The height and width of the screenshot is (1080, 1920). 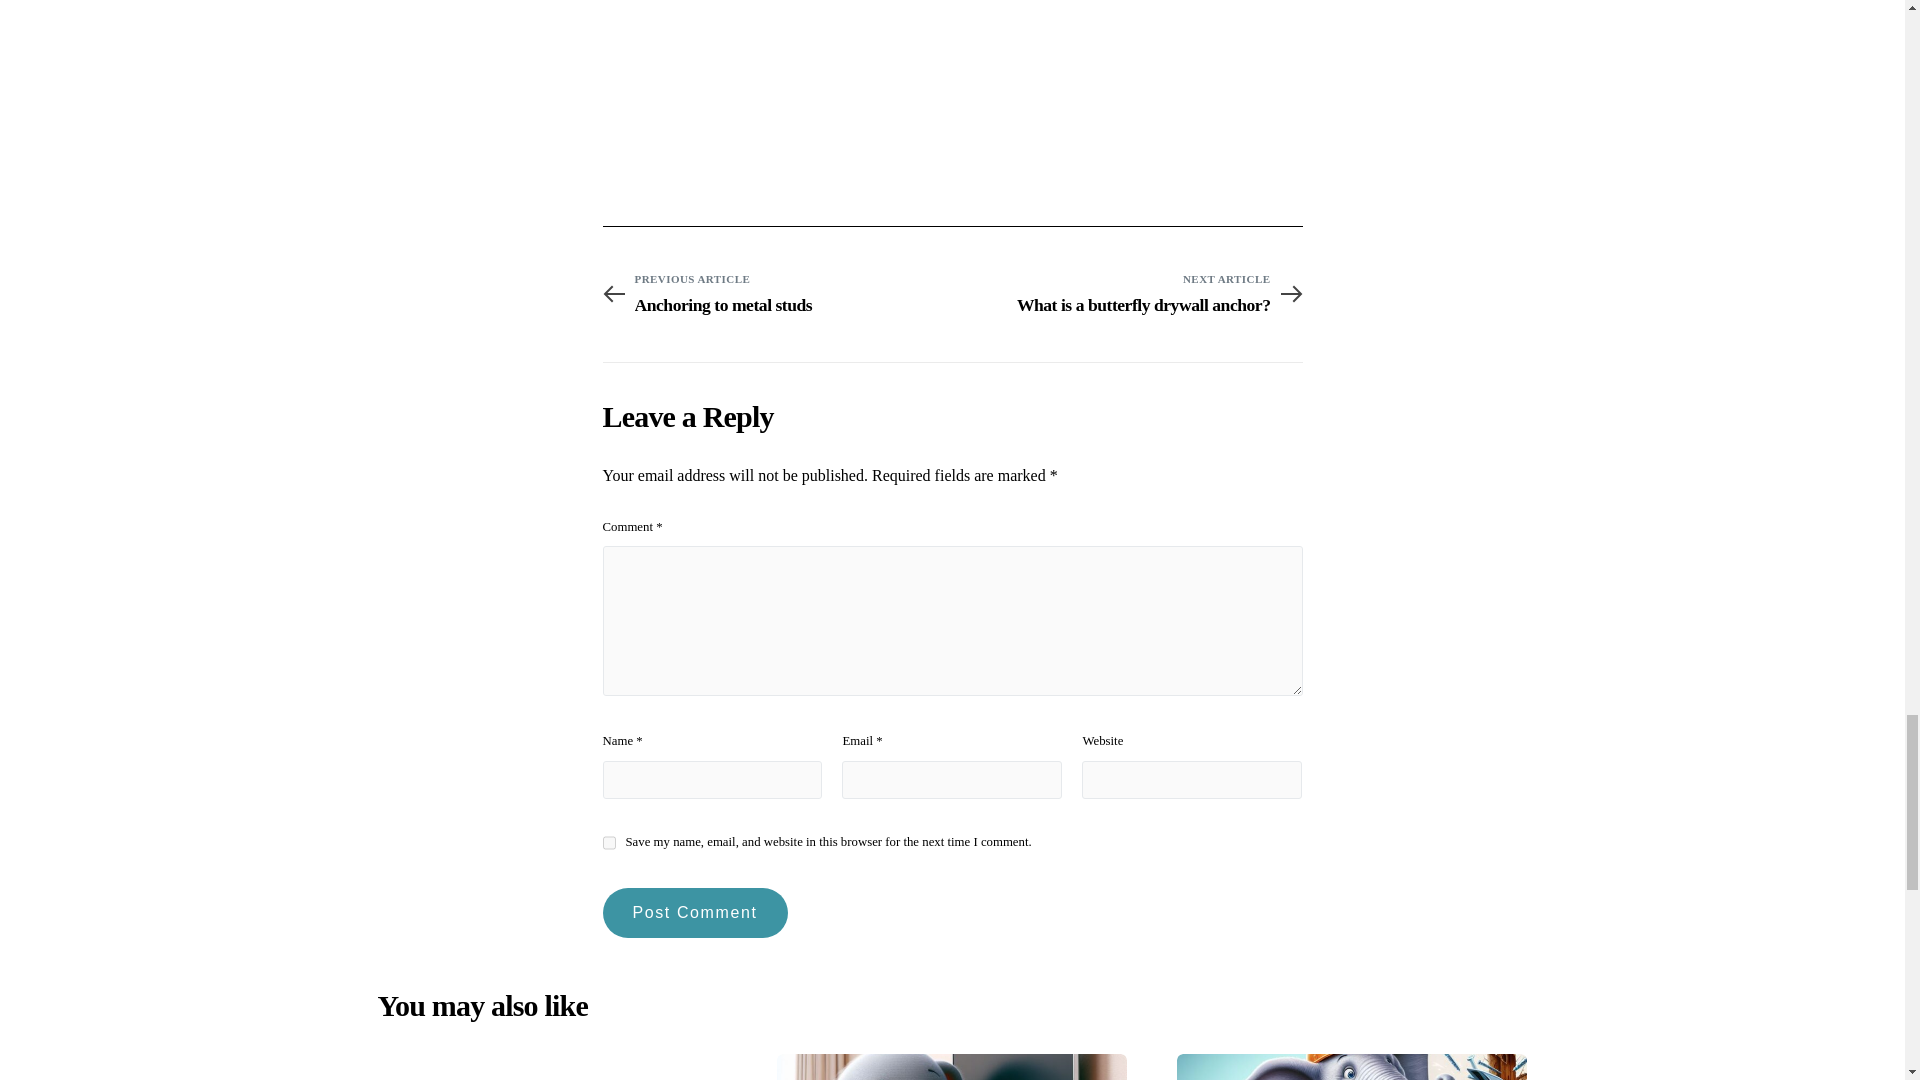 What do you see at coordinates (1126, 304) in the screenshot?
I see `What is a butterfly drywall anchor?` at bounding box center [1126, 304].